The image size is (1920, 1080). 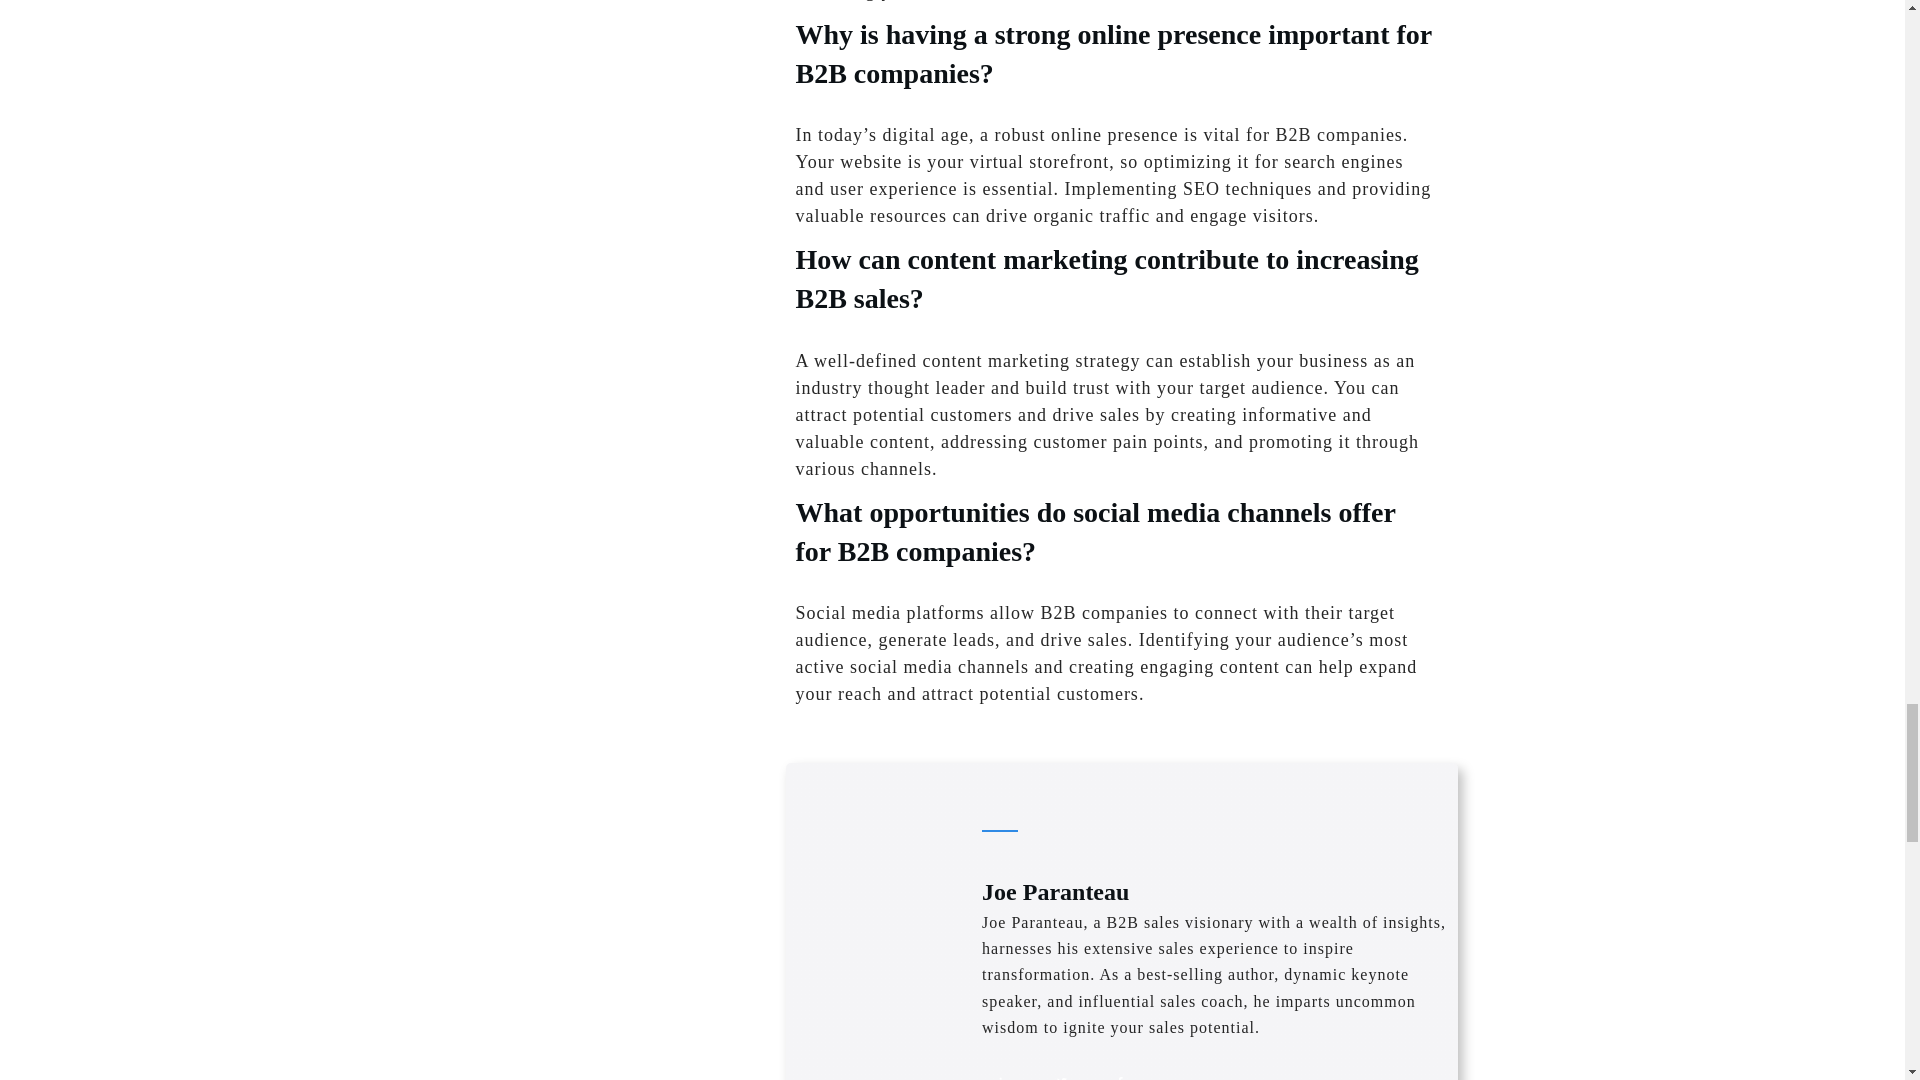 What do you see at coordinates (1119, 1067) in the screenshot?
I see `Share 0` at bounding box center [1119, 1067].